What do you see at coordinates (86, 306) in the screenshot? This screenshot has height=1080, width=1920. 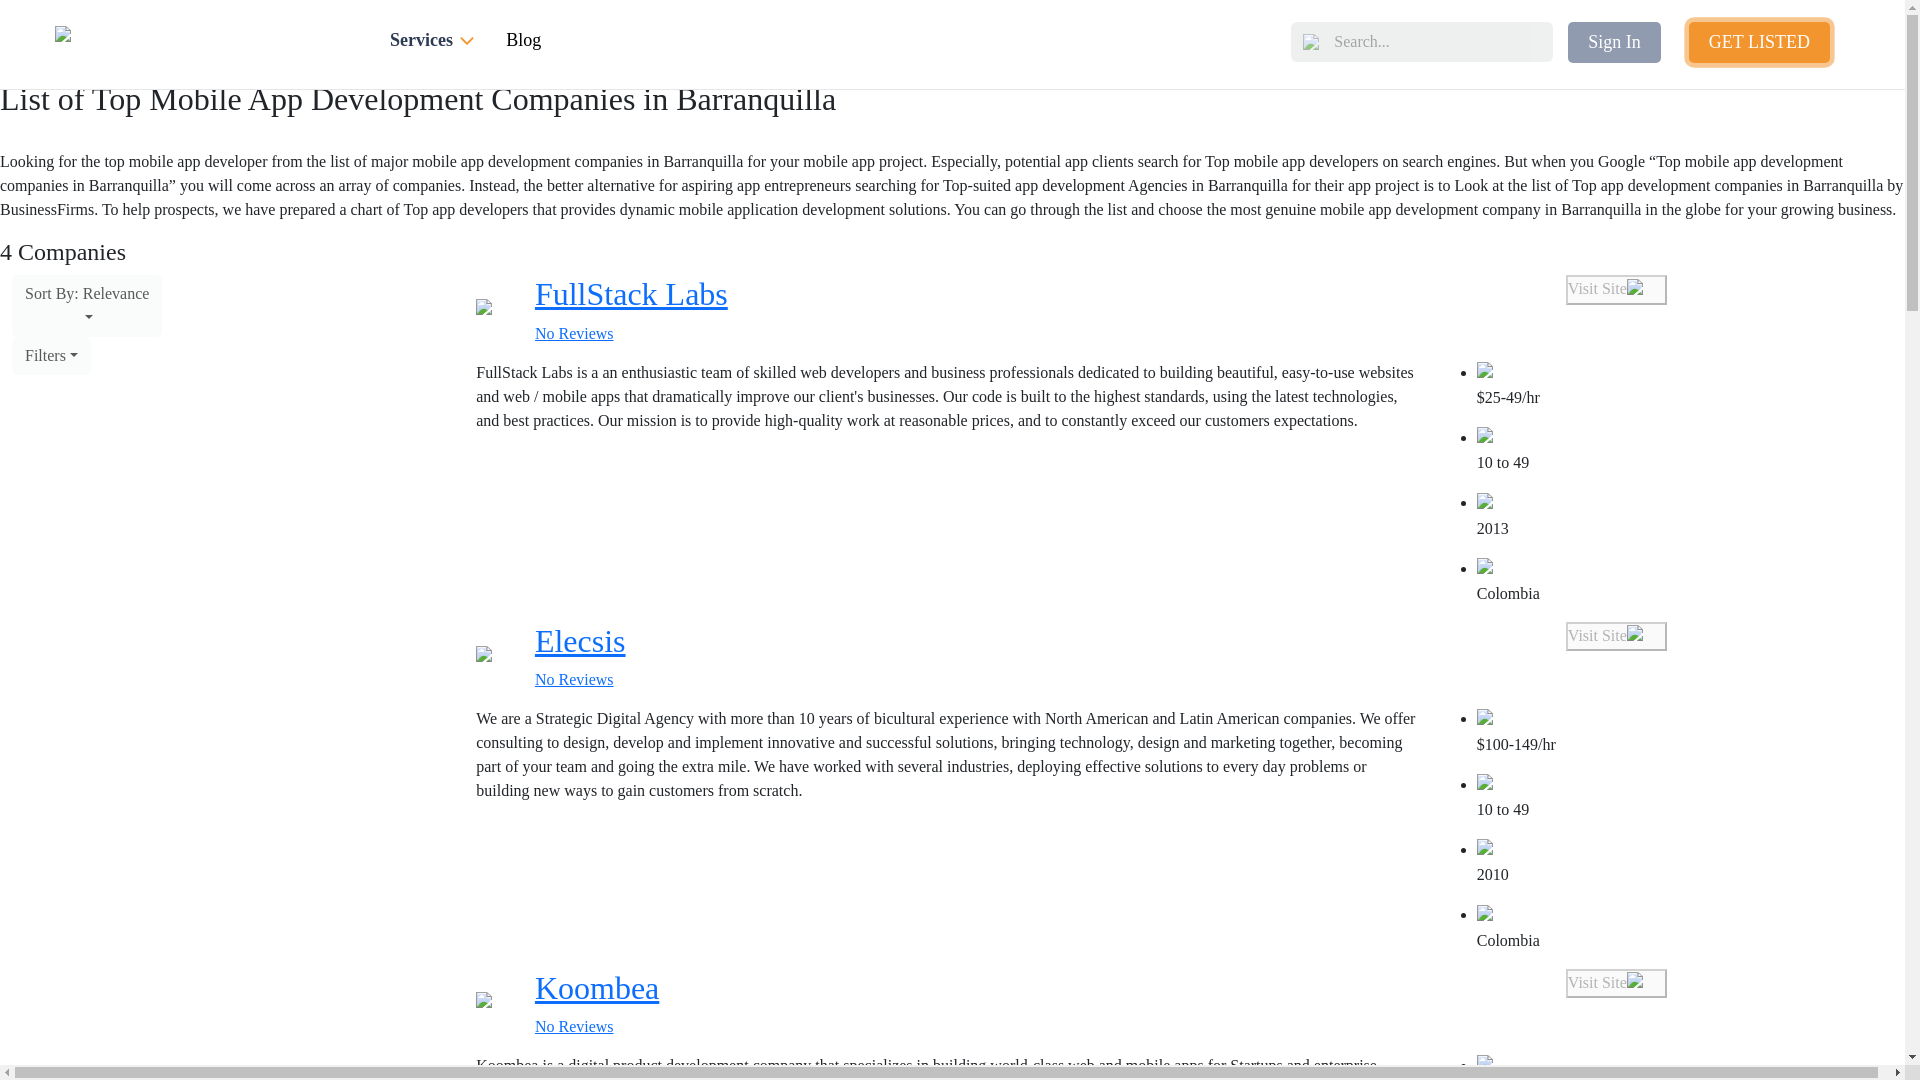 I see `Sort By: Relevance` at bounding box center [86, 306].